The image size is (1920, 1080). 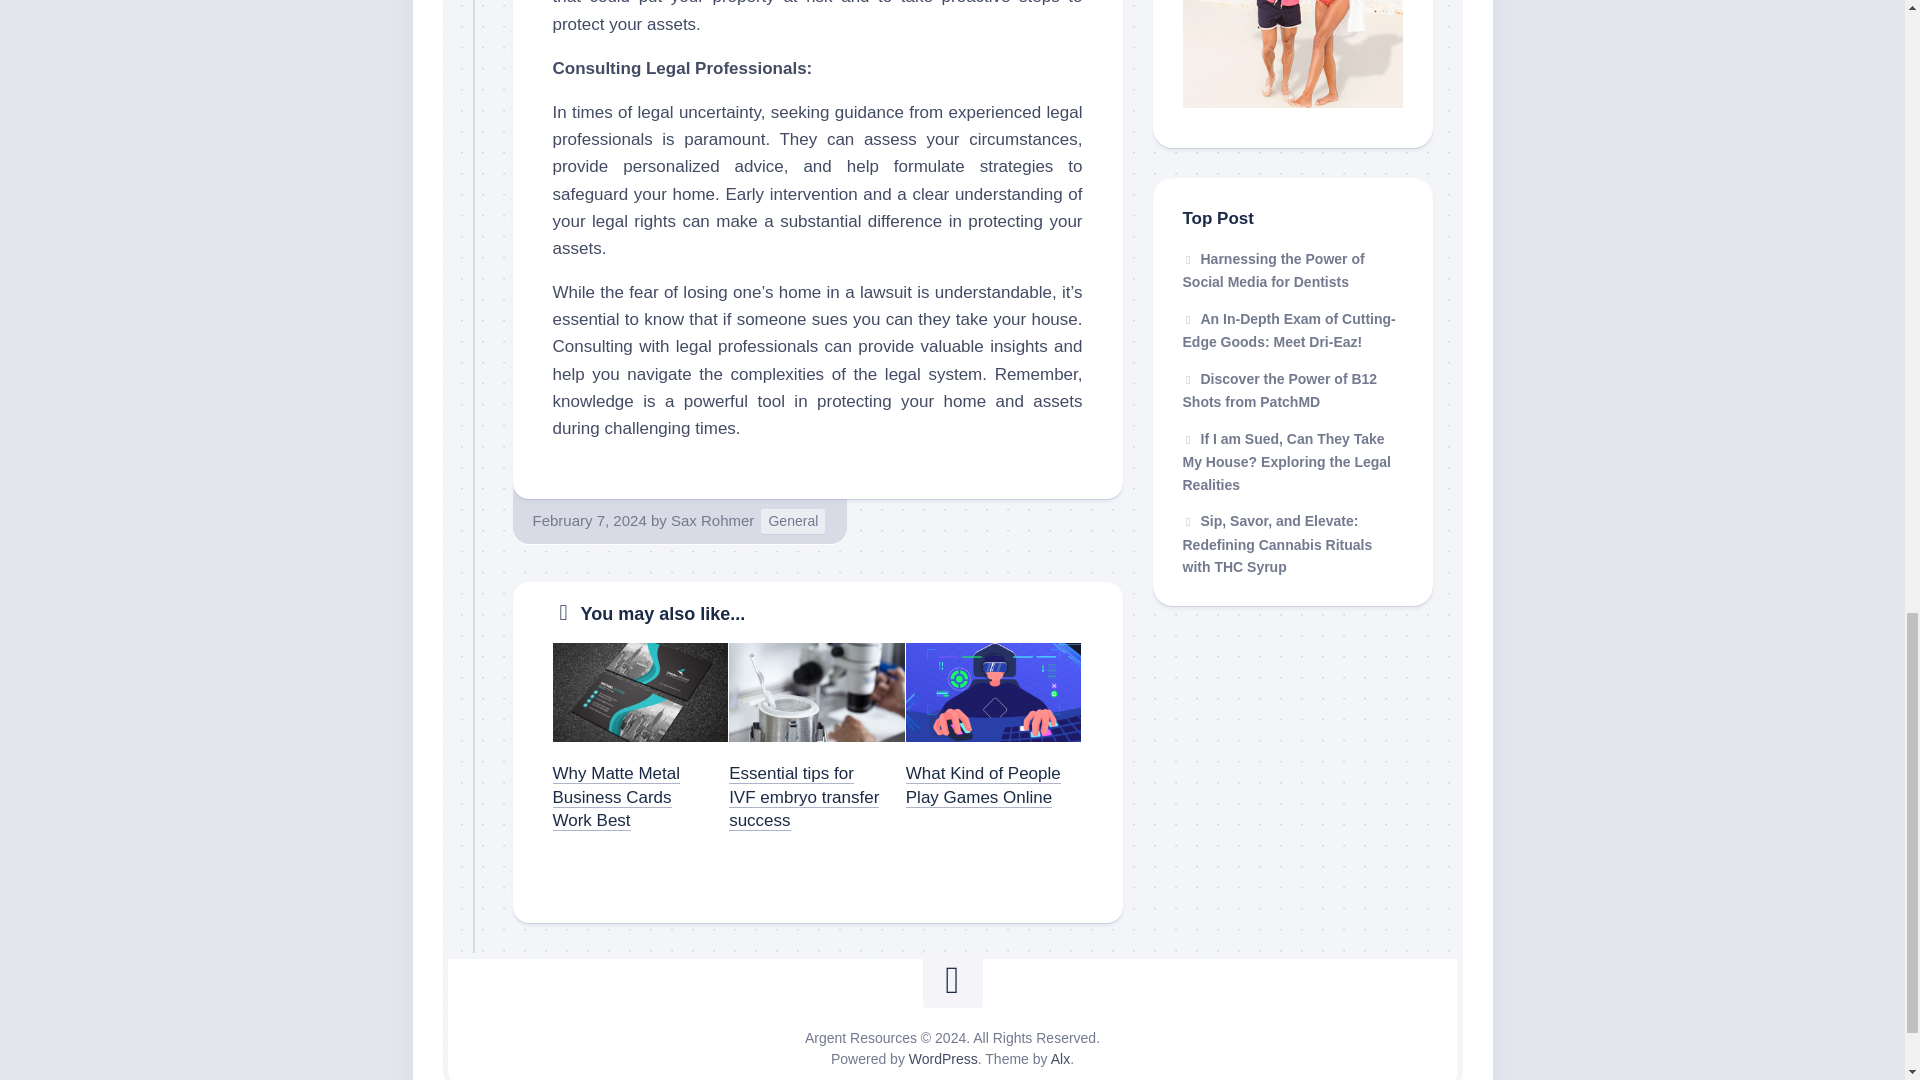 What do you see at coordinates (616, 796) in the screenshot?
I see `Why Matte Metal Business Cards Work Best` at bounding box center [616, 796].